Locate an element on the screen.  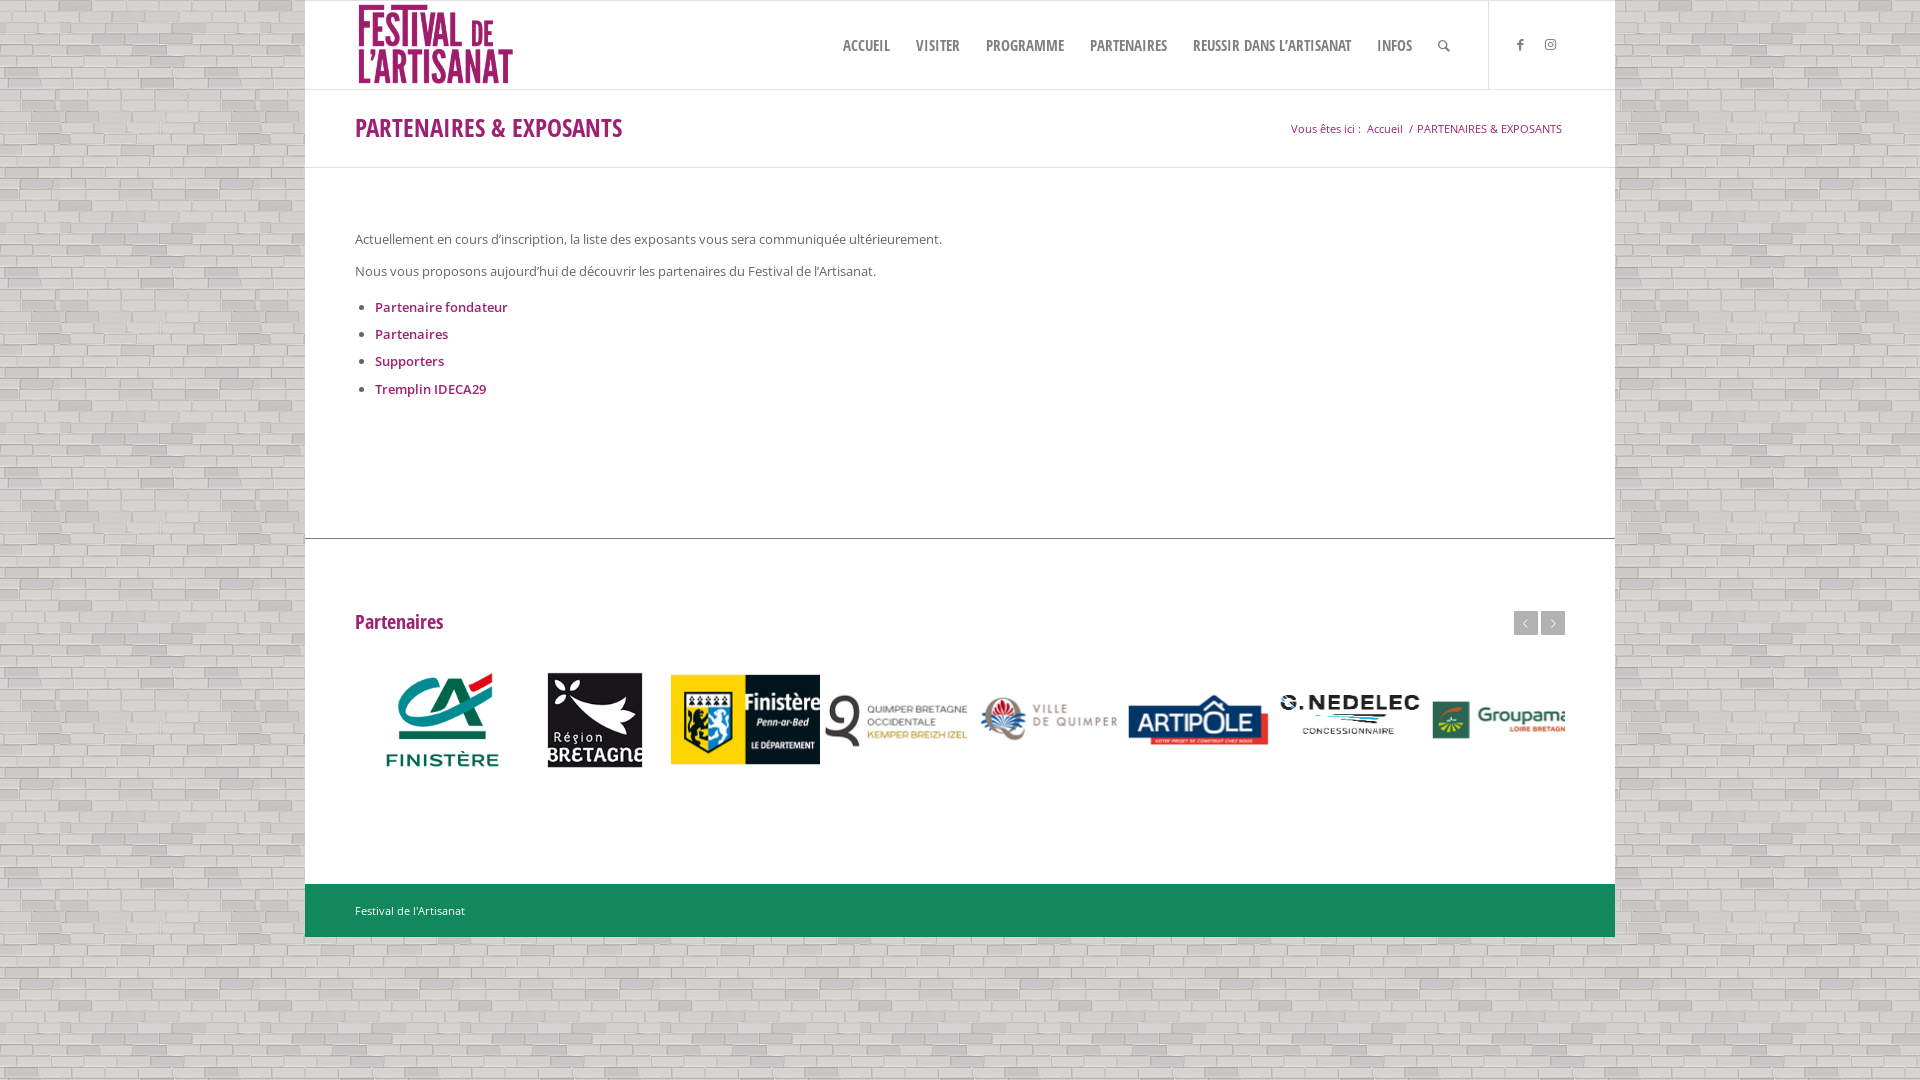
Facebook is located at coordinates (1520, 44).